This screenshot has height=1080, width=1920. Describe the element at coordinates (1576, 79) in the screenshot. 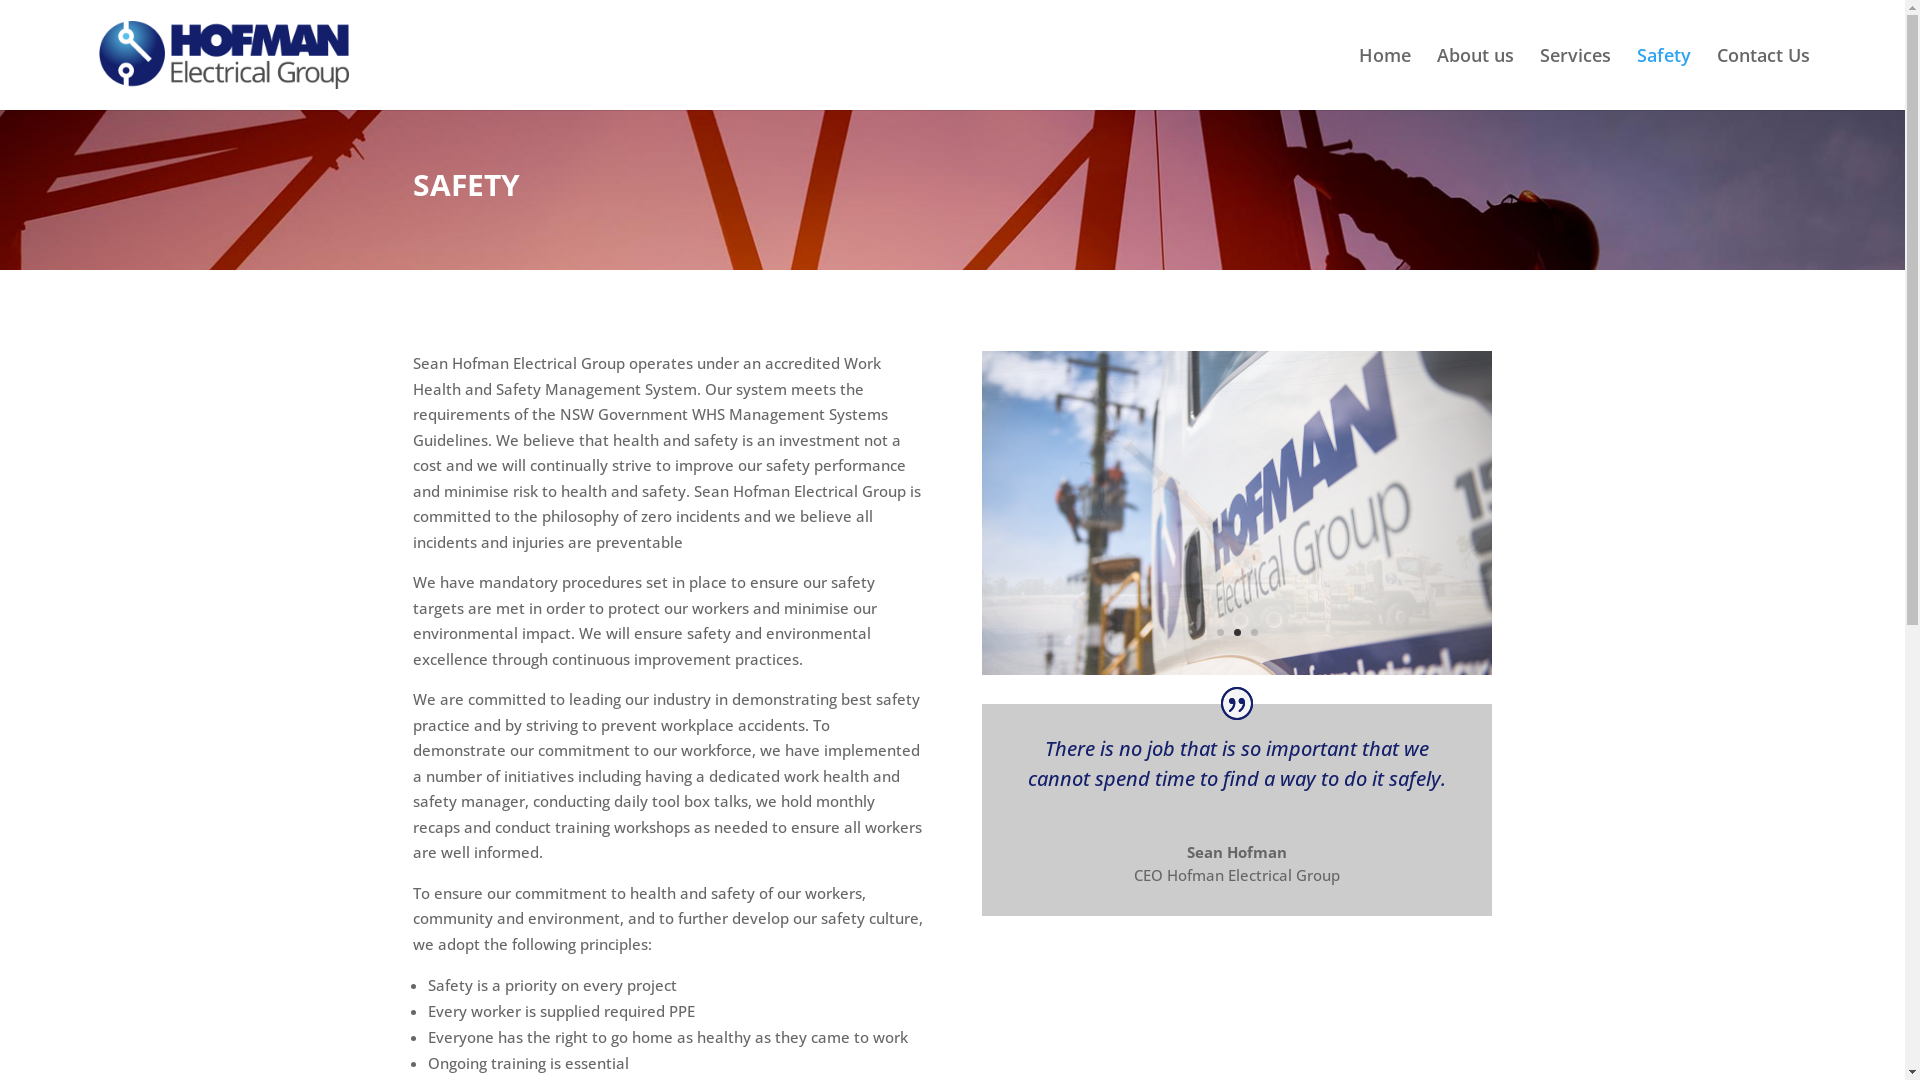

I see `Services` at that location.